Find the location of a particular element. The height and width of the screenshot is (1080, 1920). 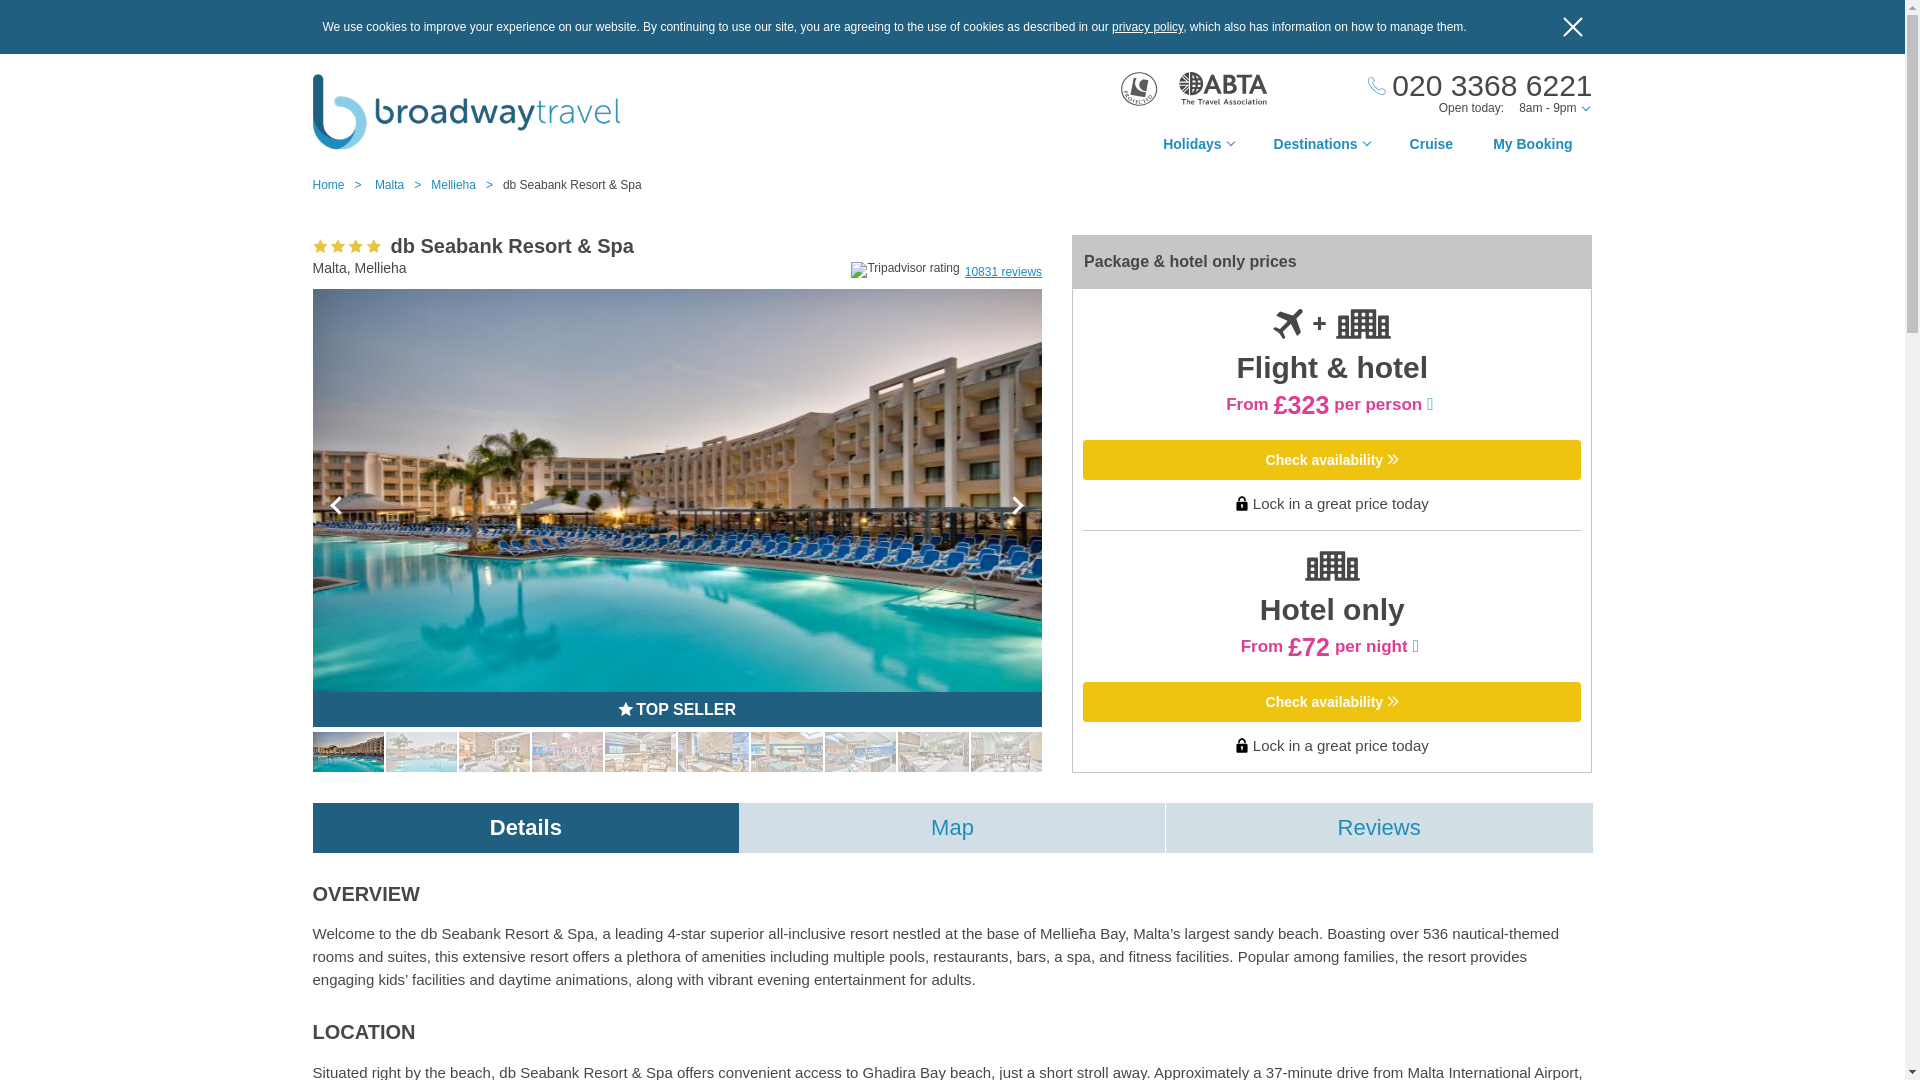

Destinations is located at coordinates (1322, 149).